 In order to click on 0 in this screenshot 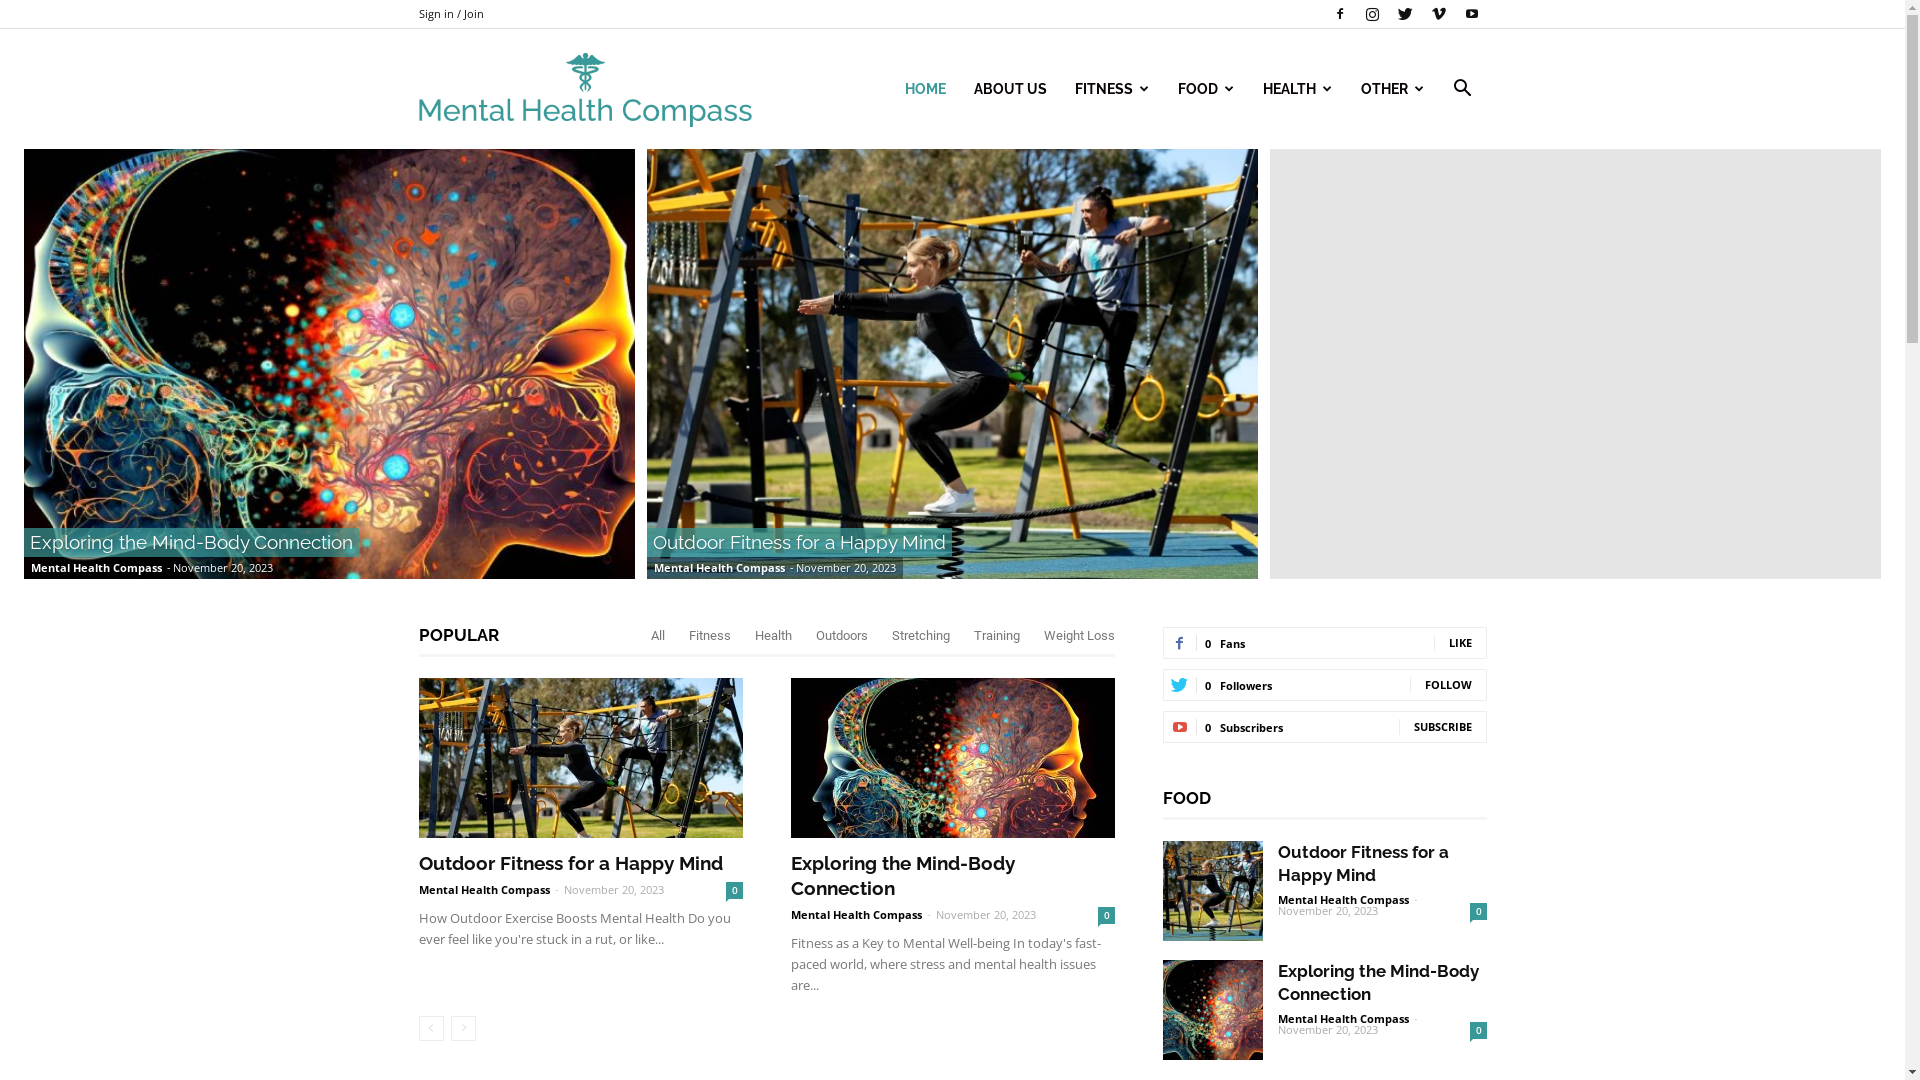, I will do `click(1106, 916)`.